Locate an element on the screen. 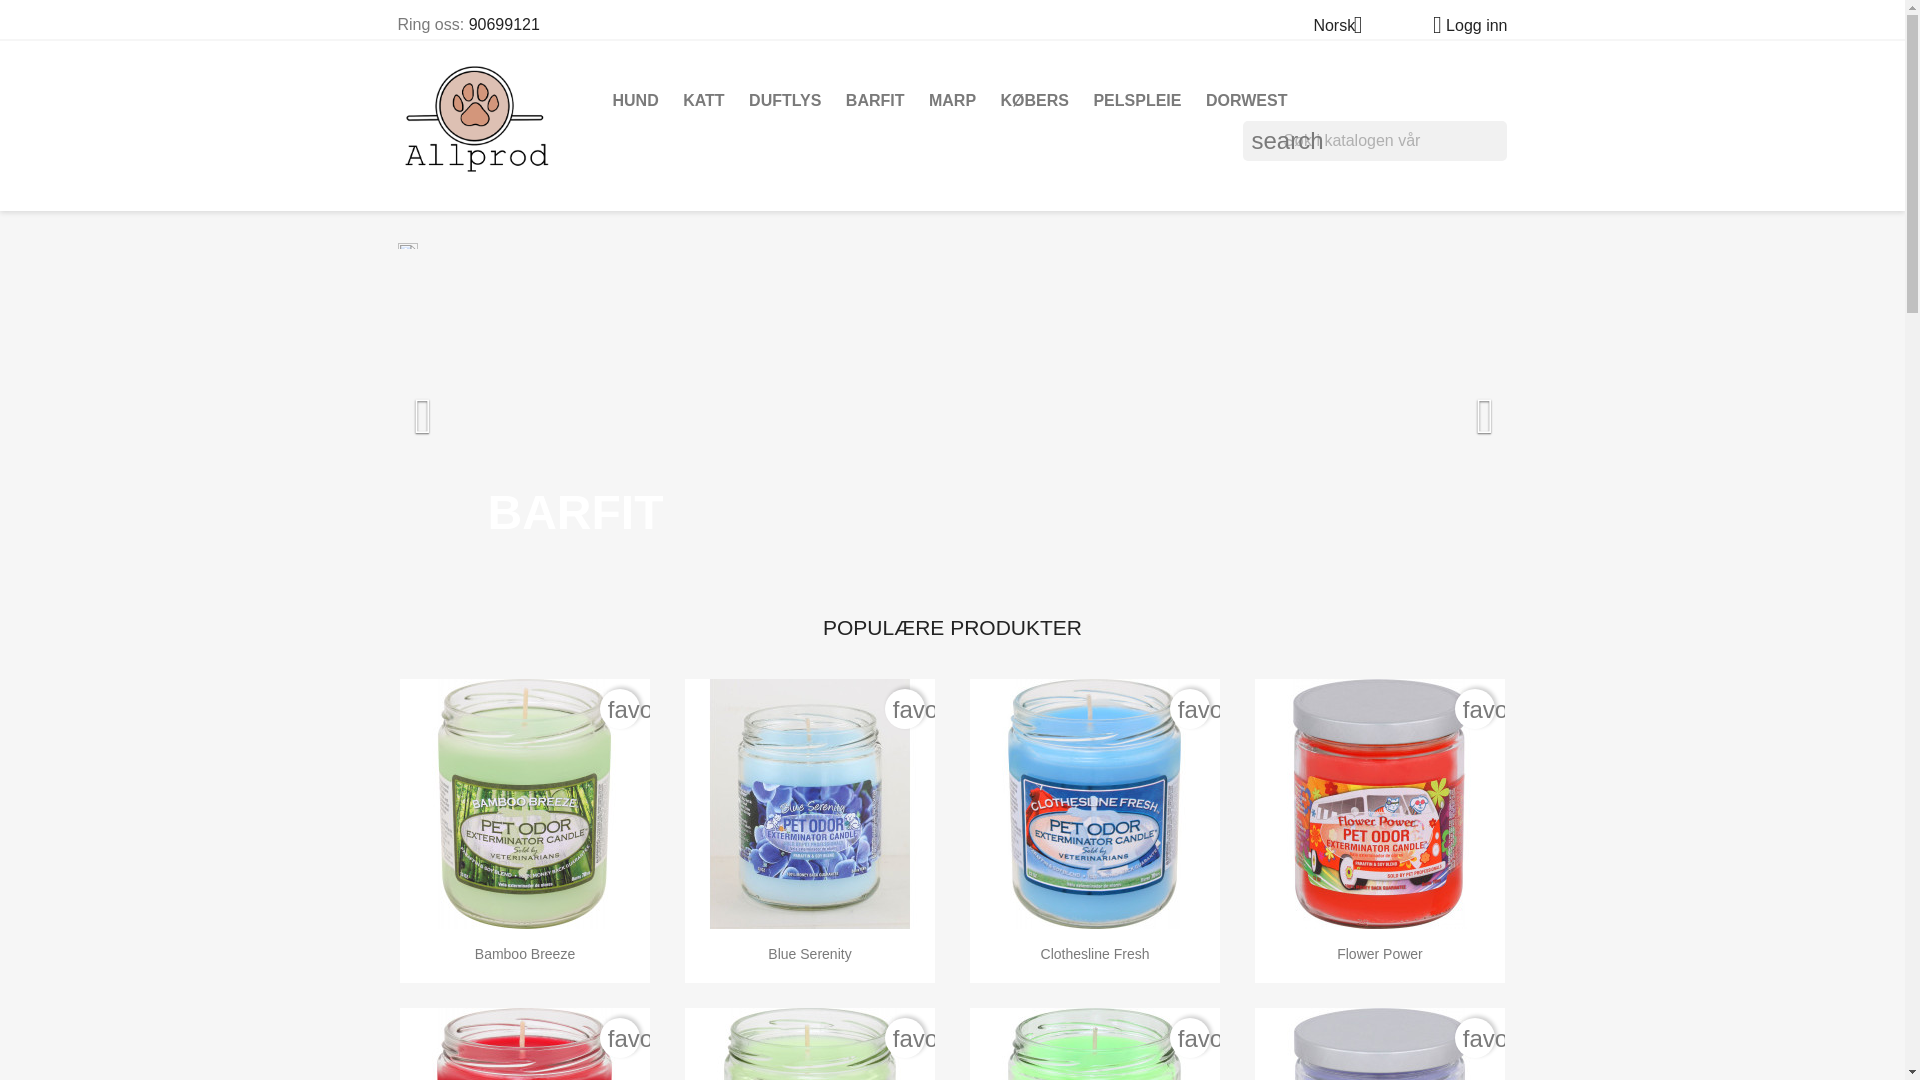 This screenshot has width=1920, height=1080. BARFIT is located at coordinates (875, 100).